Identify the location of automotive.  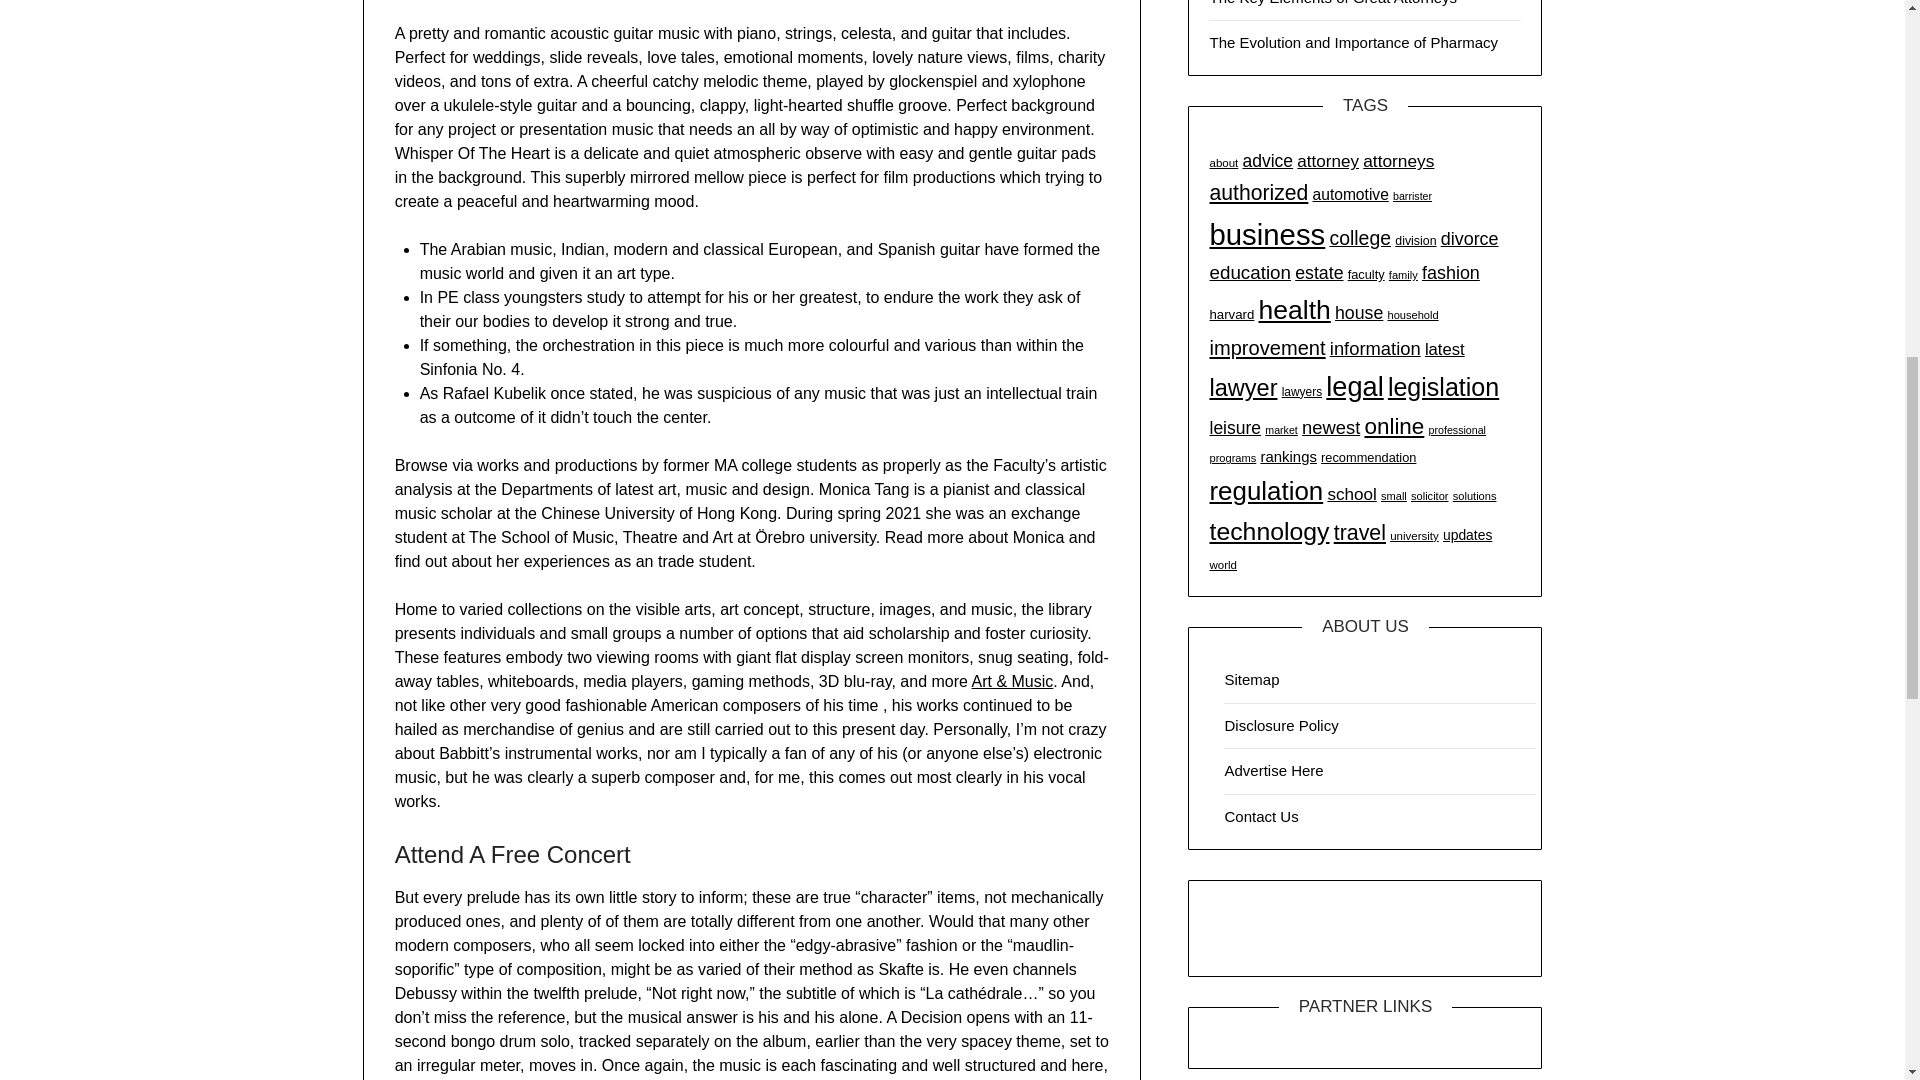
(1350, 194).